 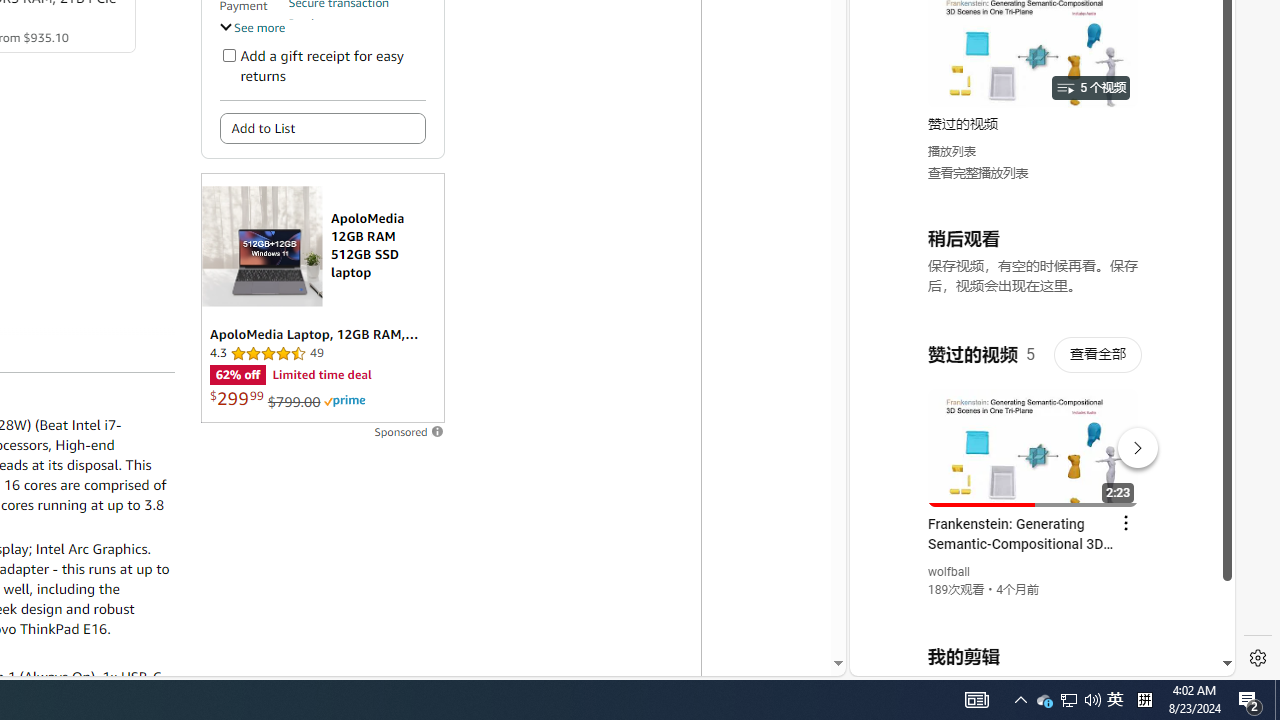 I want to click on US[ju], so click(x=918, y=660).